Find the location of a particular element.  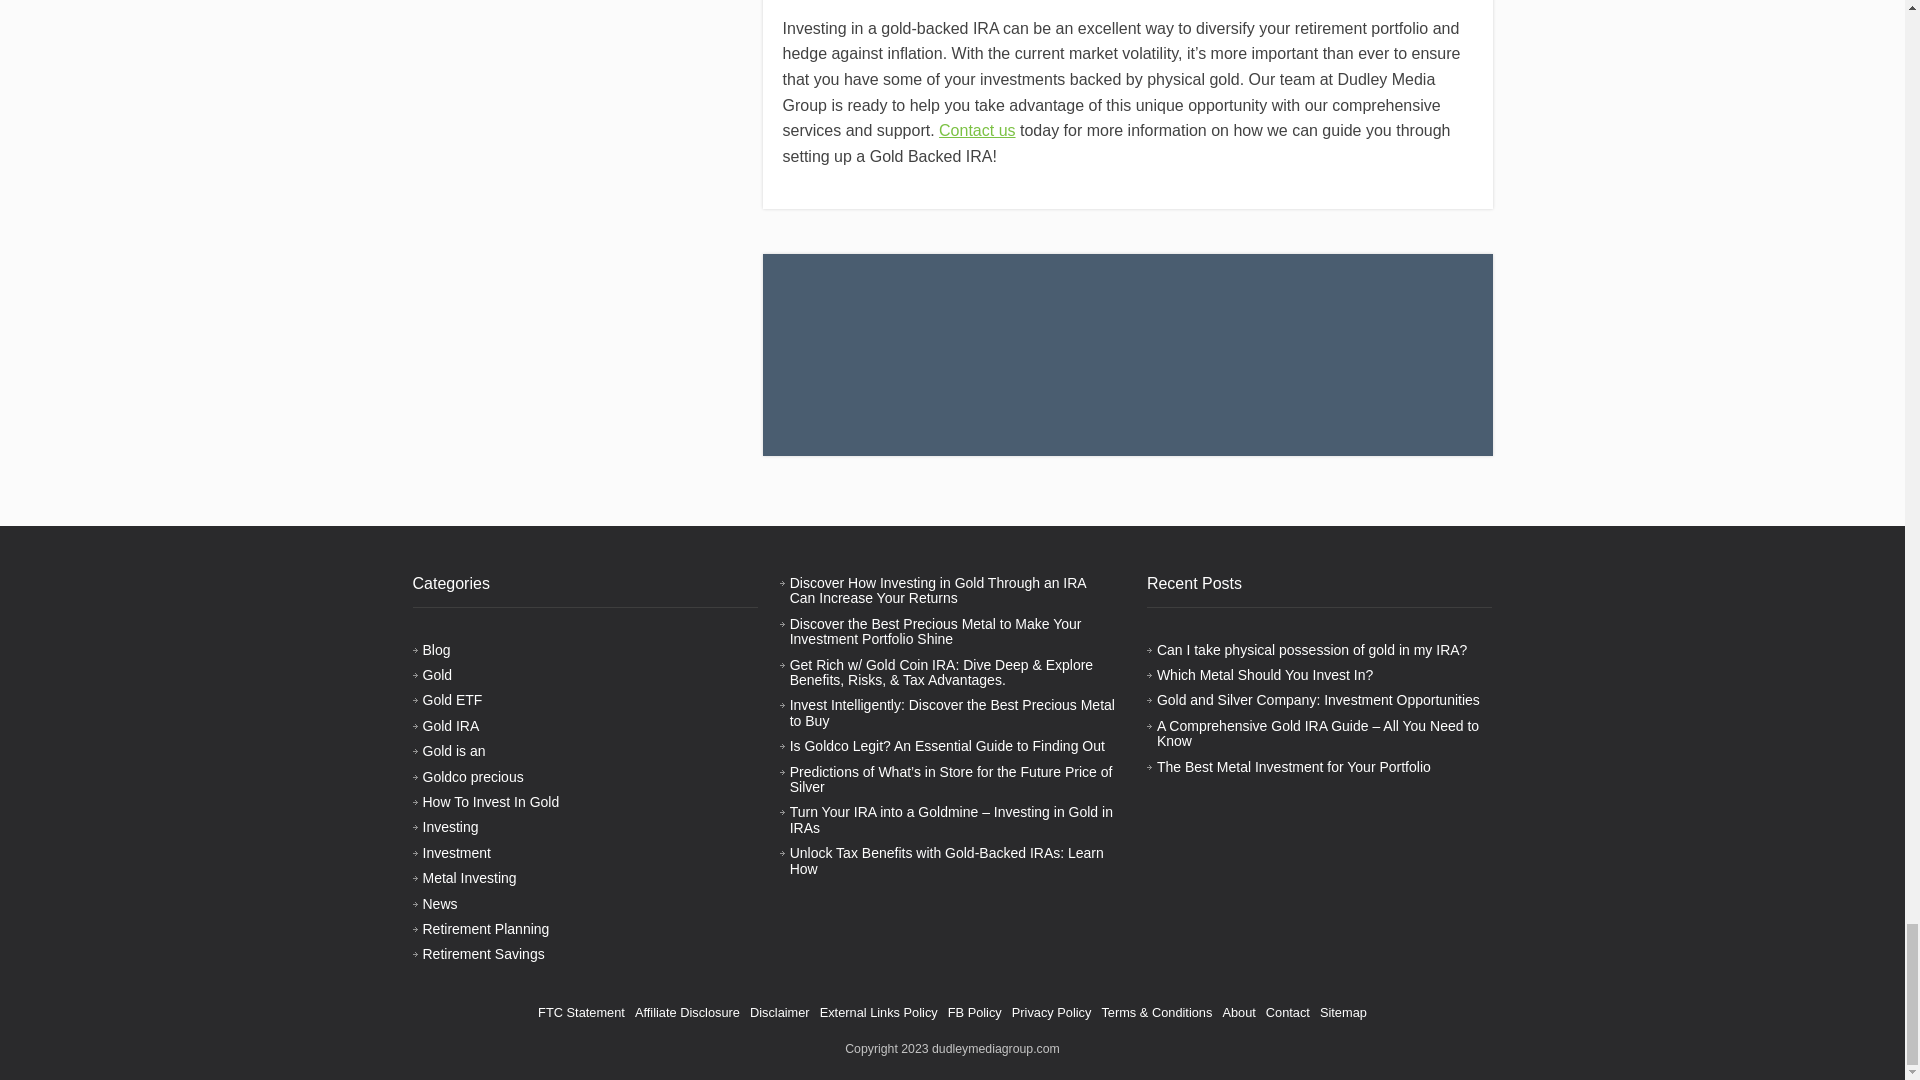

Gold is located at coordinates (436, 674).